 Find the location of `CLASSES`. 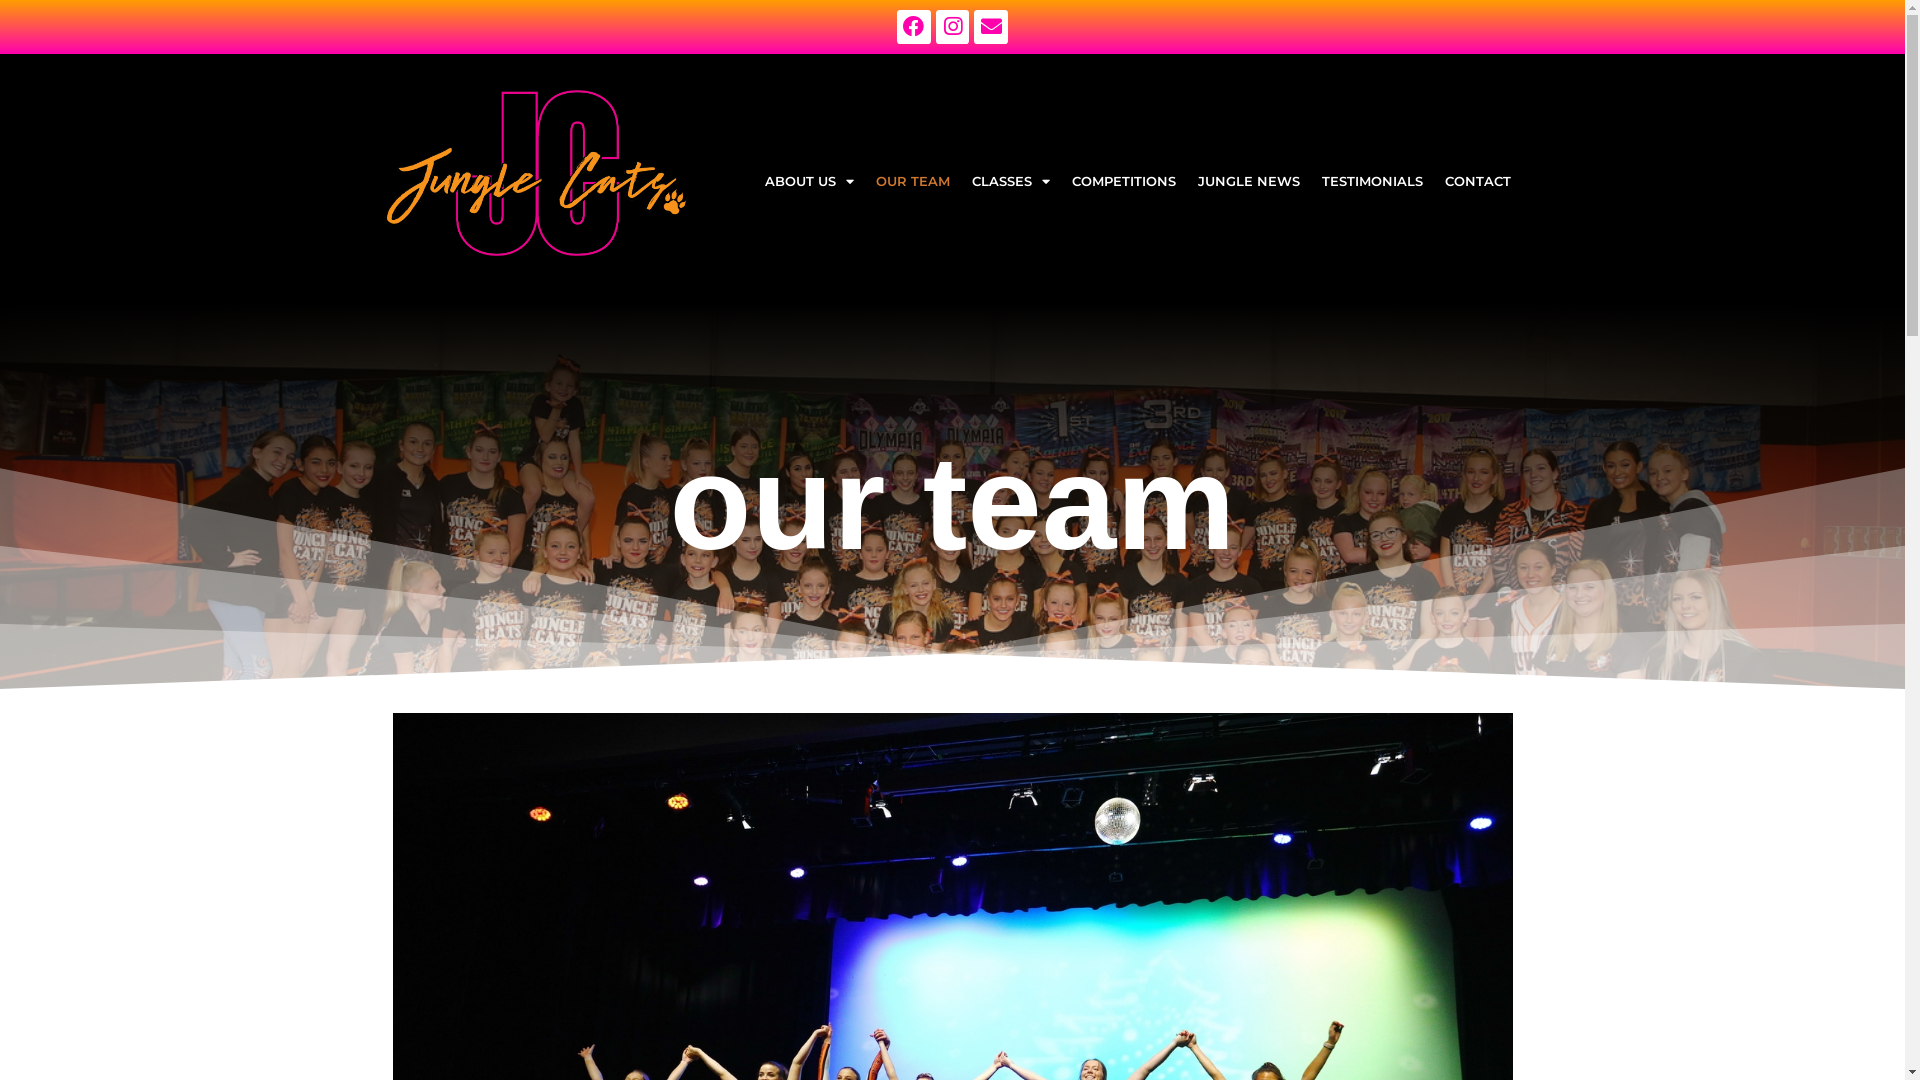

CLASSES is located at coordinates (1011, 181).